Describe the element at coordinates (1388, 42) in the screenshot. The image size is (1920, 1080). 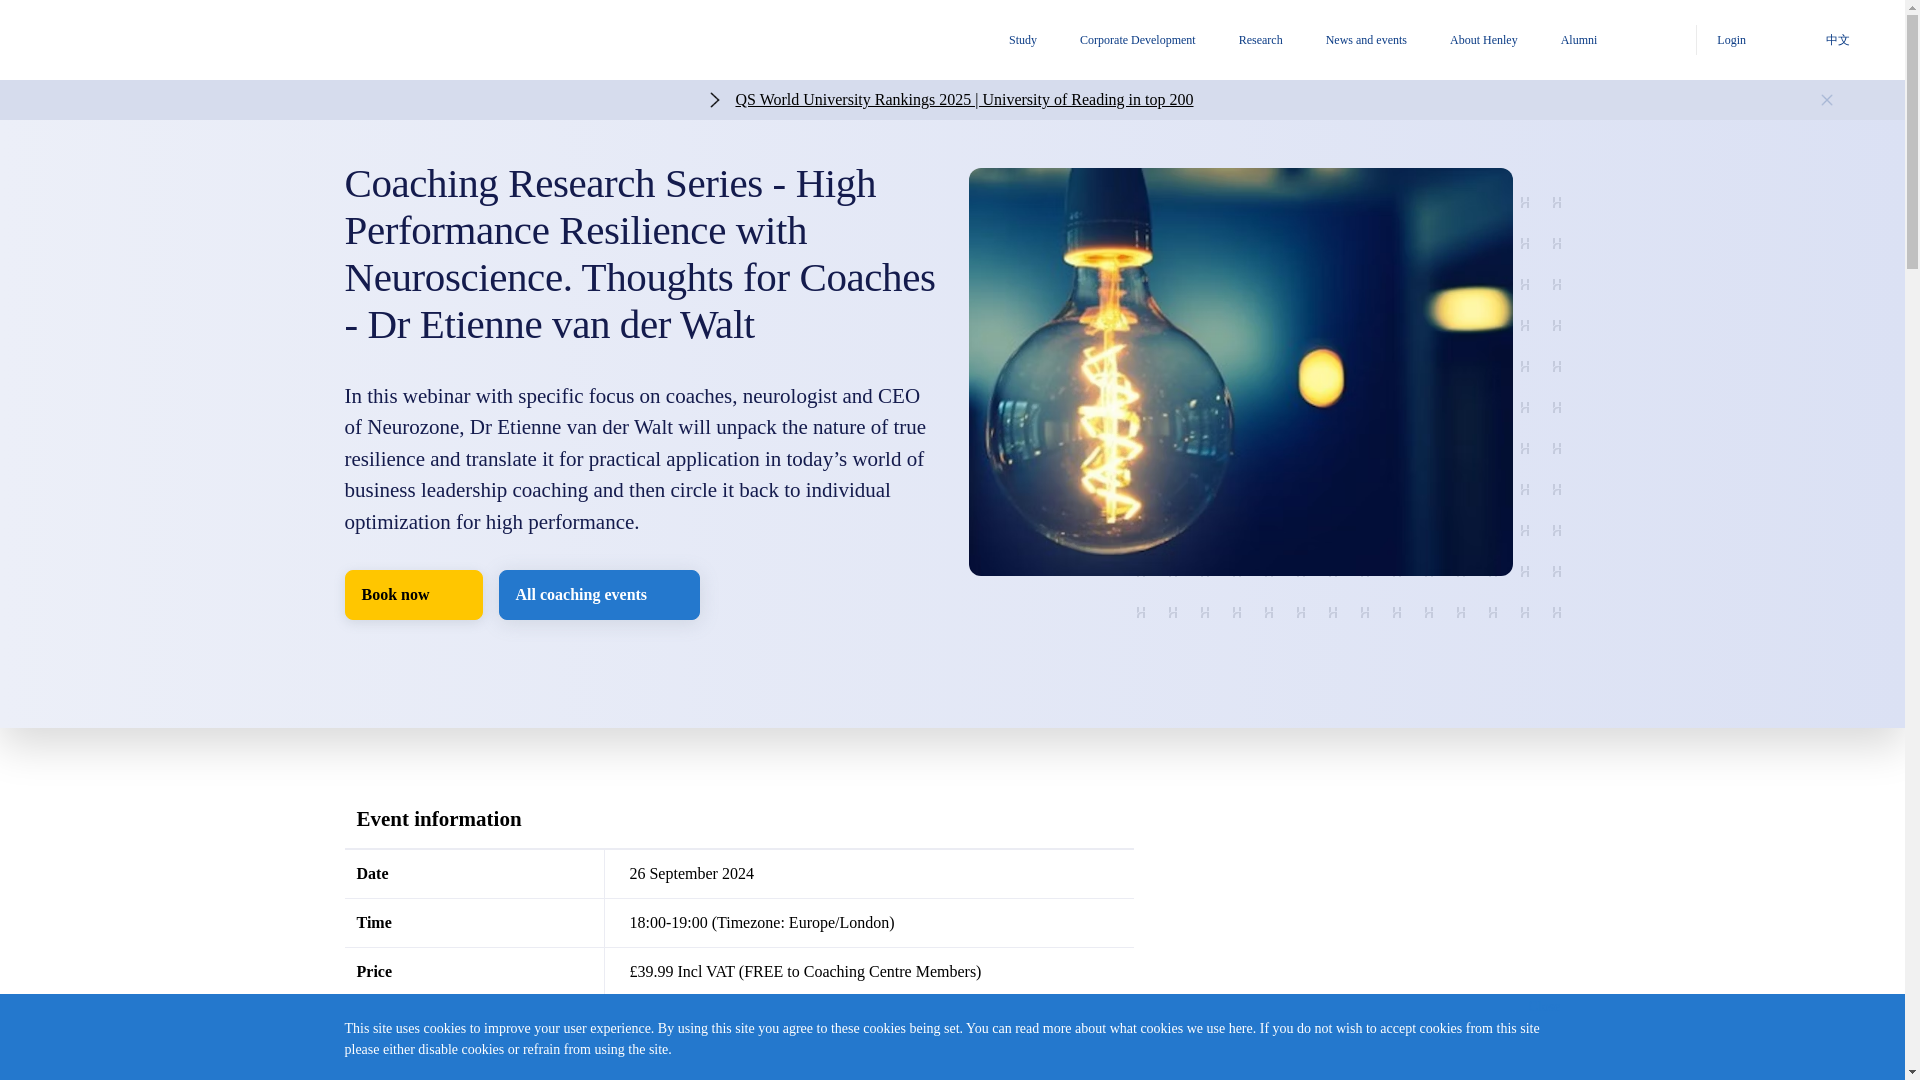
I see `News and events` at that location.